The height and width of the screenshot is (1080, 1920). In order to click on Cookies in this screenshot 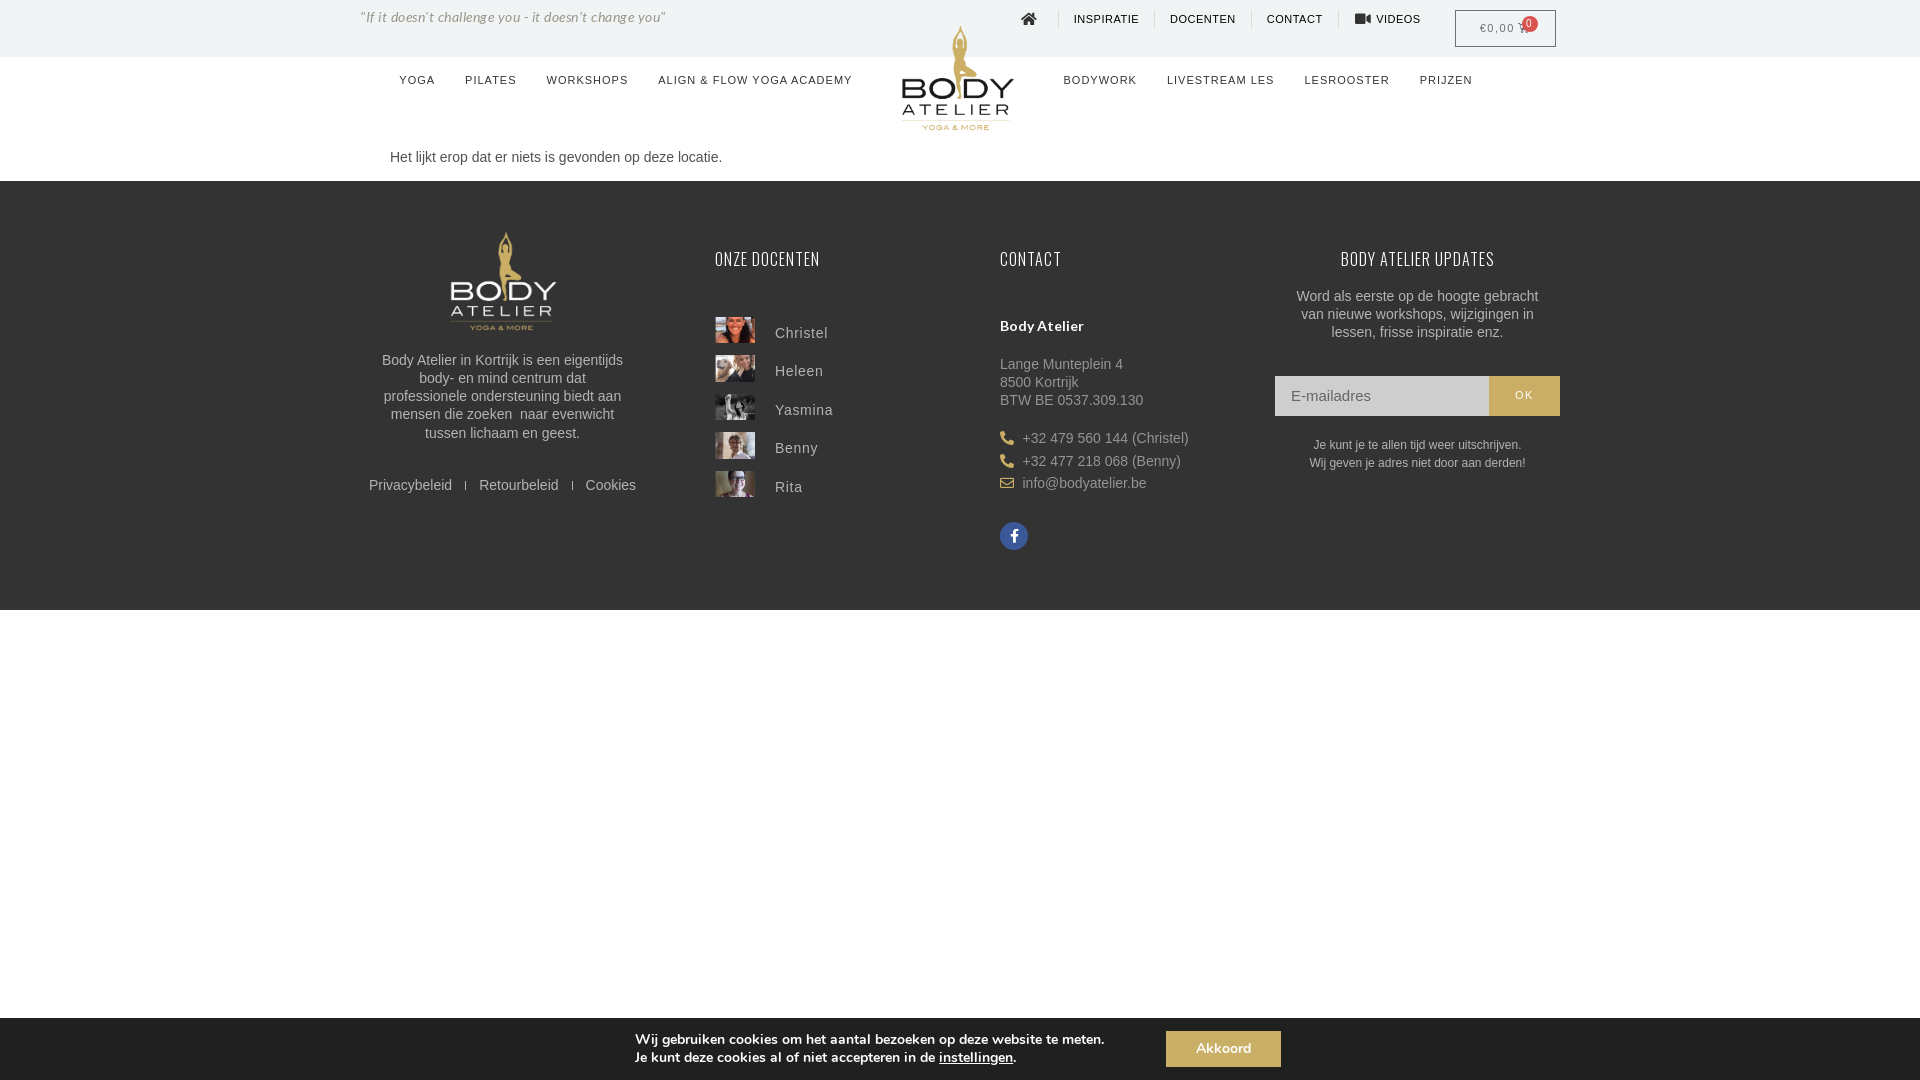, I will do `click(612, 485)`.